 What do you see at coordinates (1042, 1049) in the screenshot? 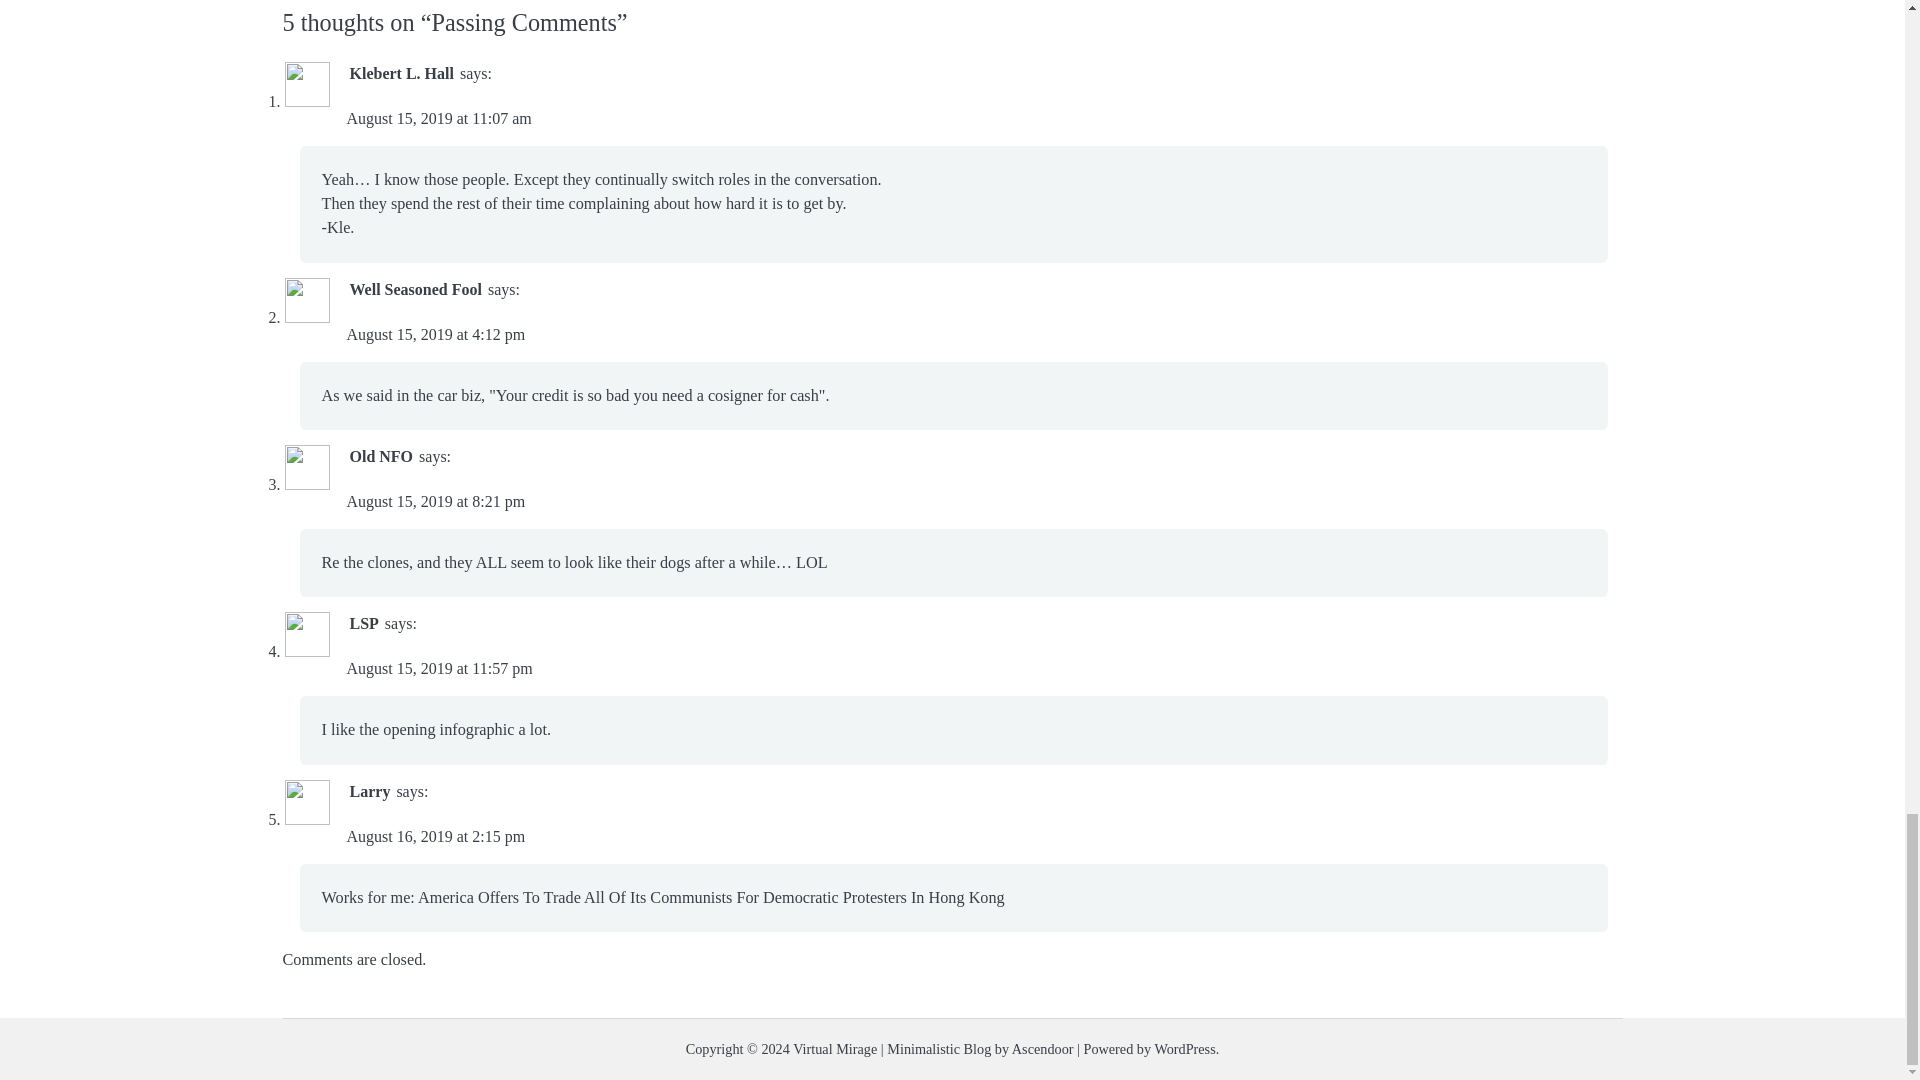
I see `Ascendoor` at bounding box center [1042, 1049].